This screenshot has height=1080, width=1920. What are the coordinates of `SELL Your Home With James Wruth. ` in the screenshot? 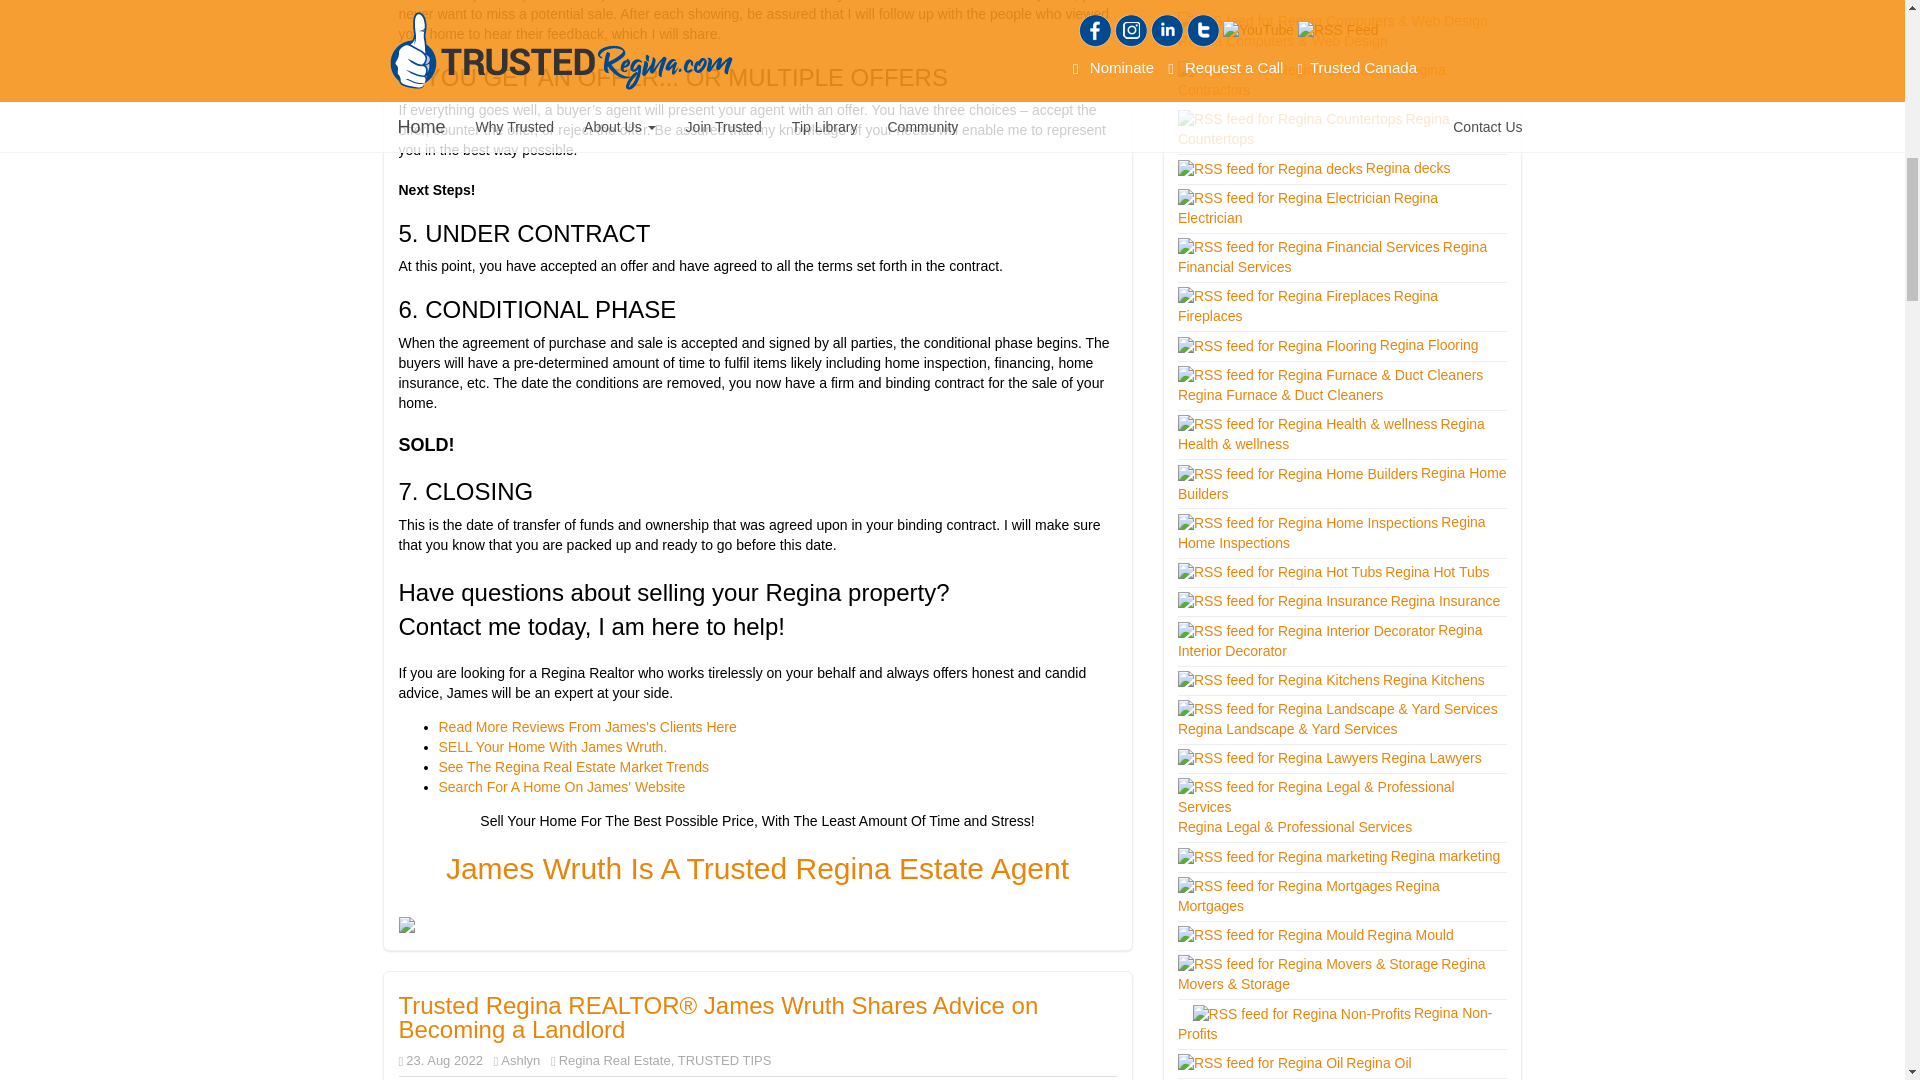 It's located at (554, 746).